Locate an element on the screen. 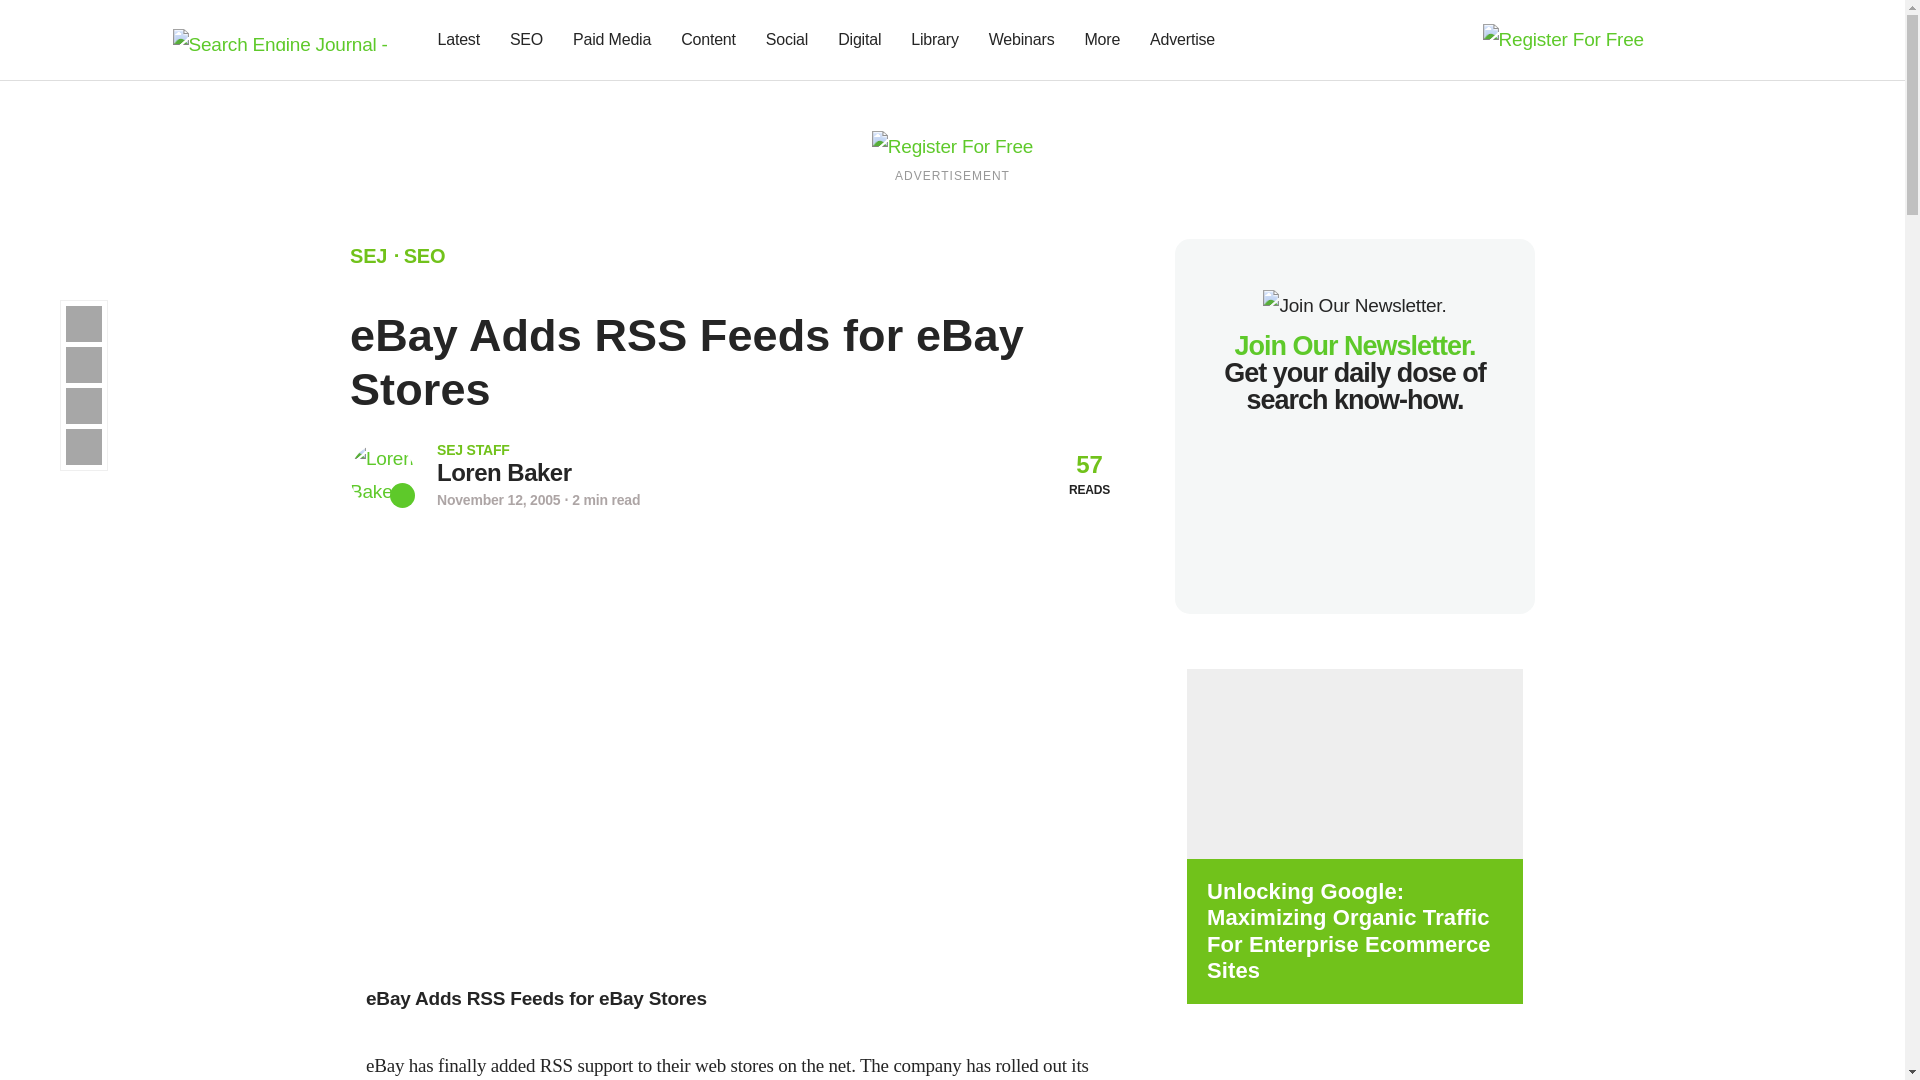 This screenshot has height=1080, width=1920. Go to Author Page is located at coordinates (382, 474).